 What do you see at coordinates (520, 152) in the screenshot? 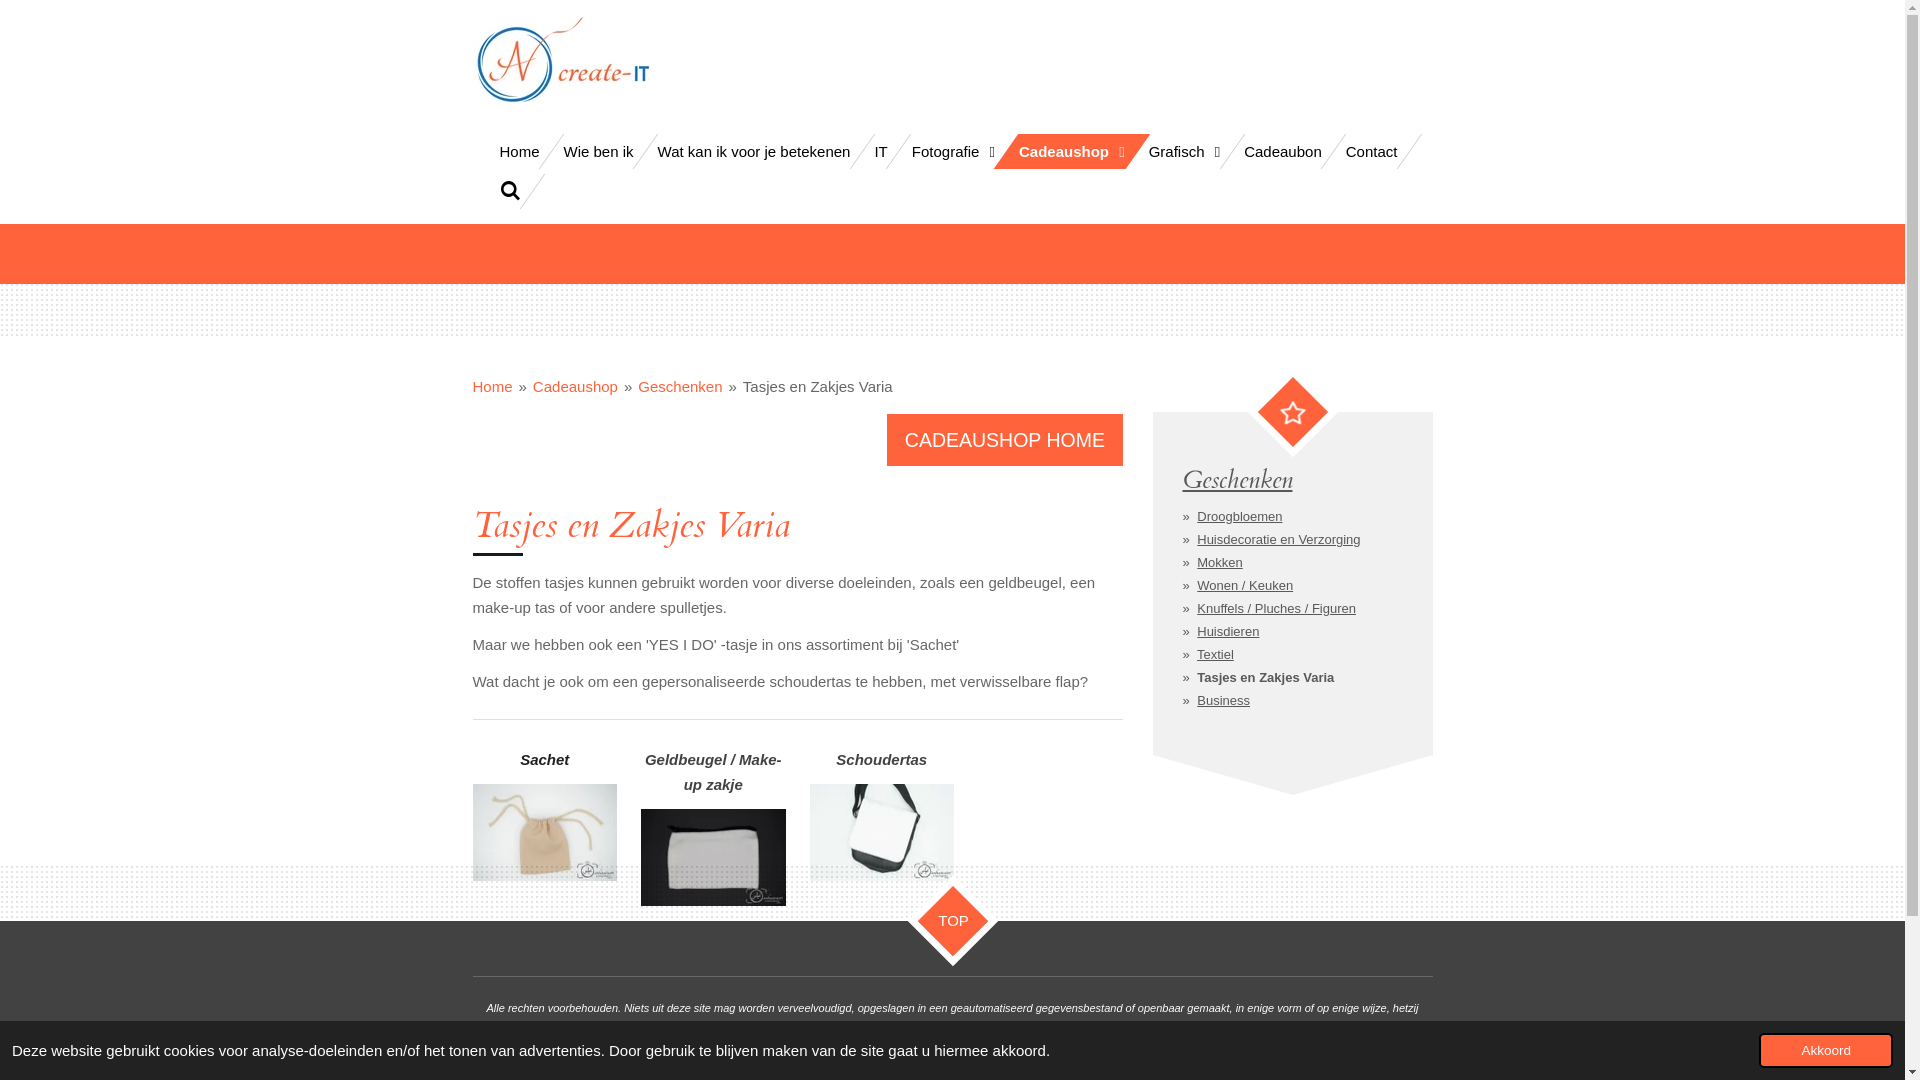
I see `Home` at bounding box center [520, 152].